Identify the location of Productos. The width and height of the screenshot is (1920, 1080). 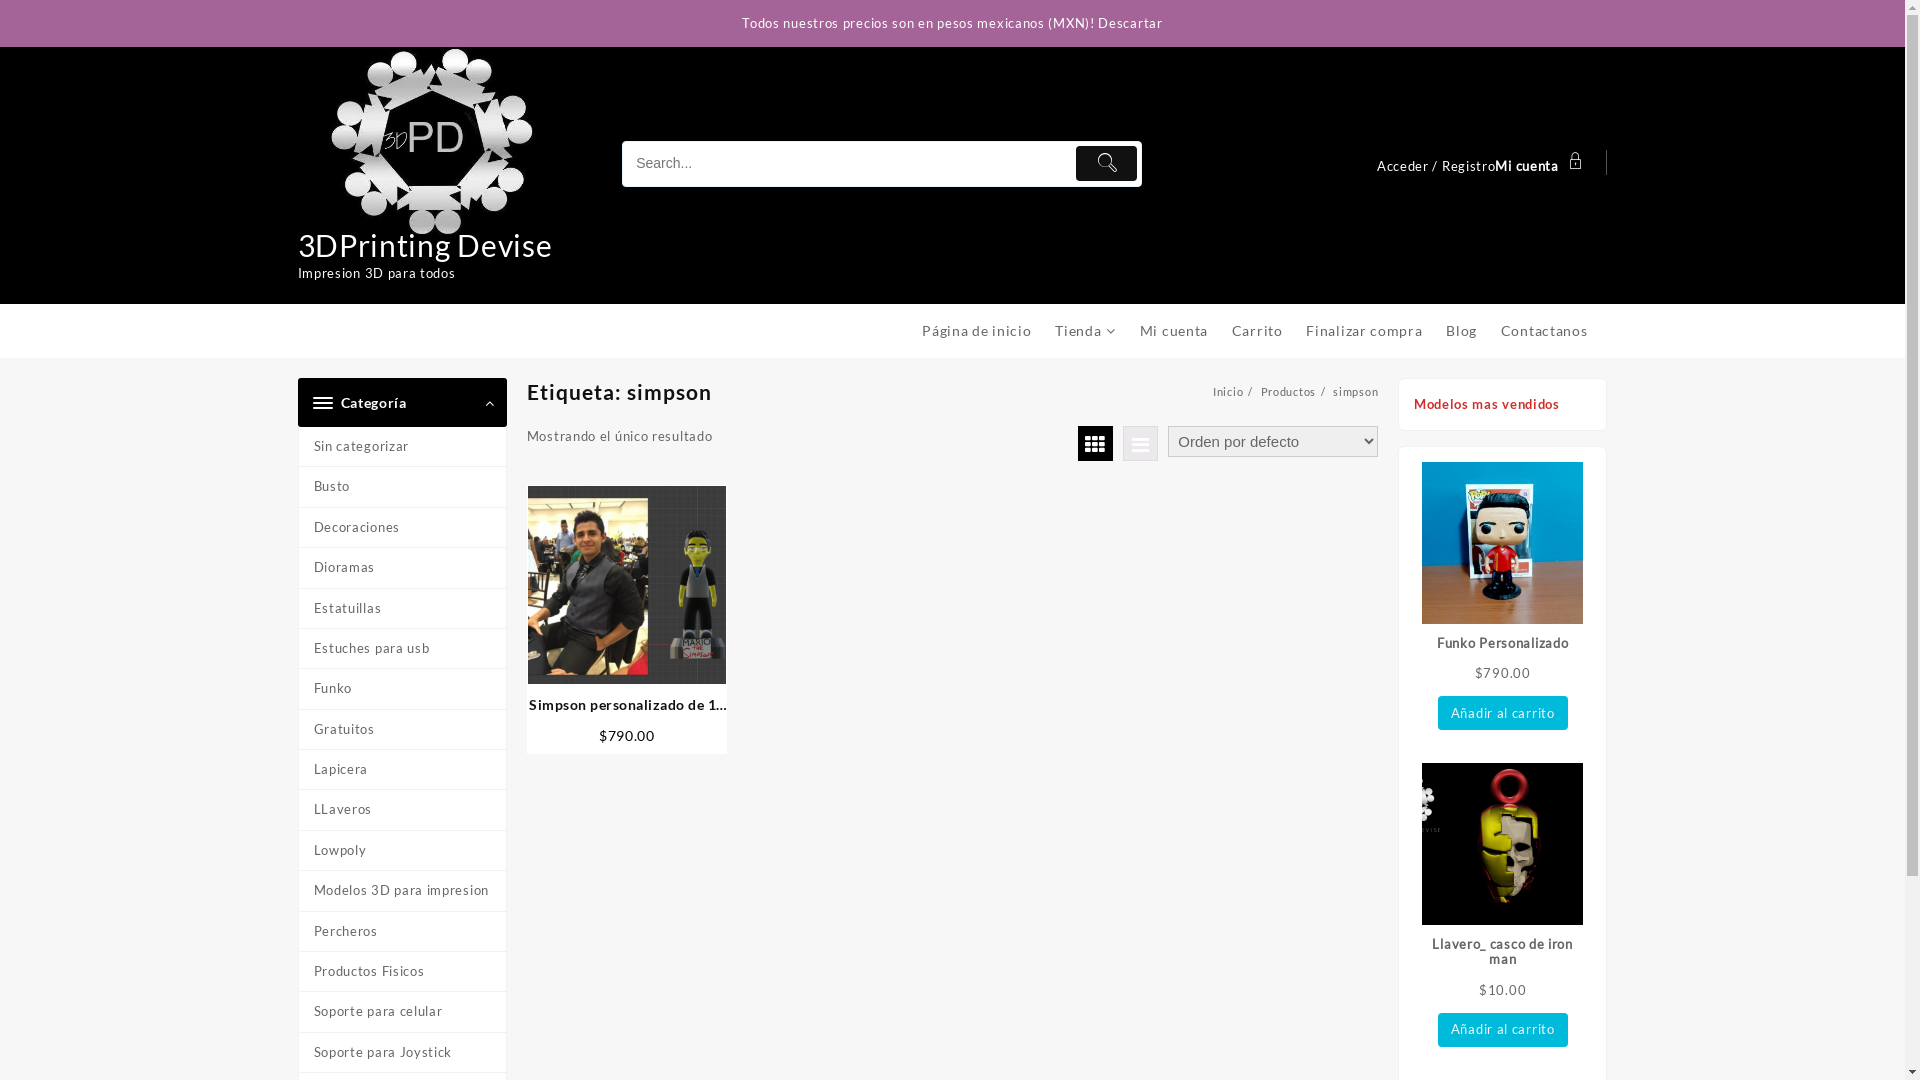
(1288, 391).